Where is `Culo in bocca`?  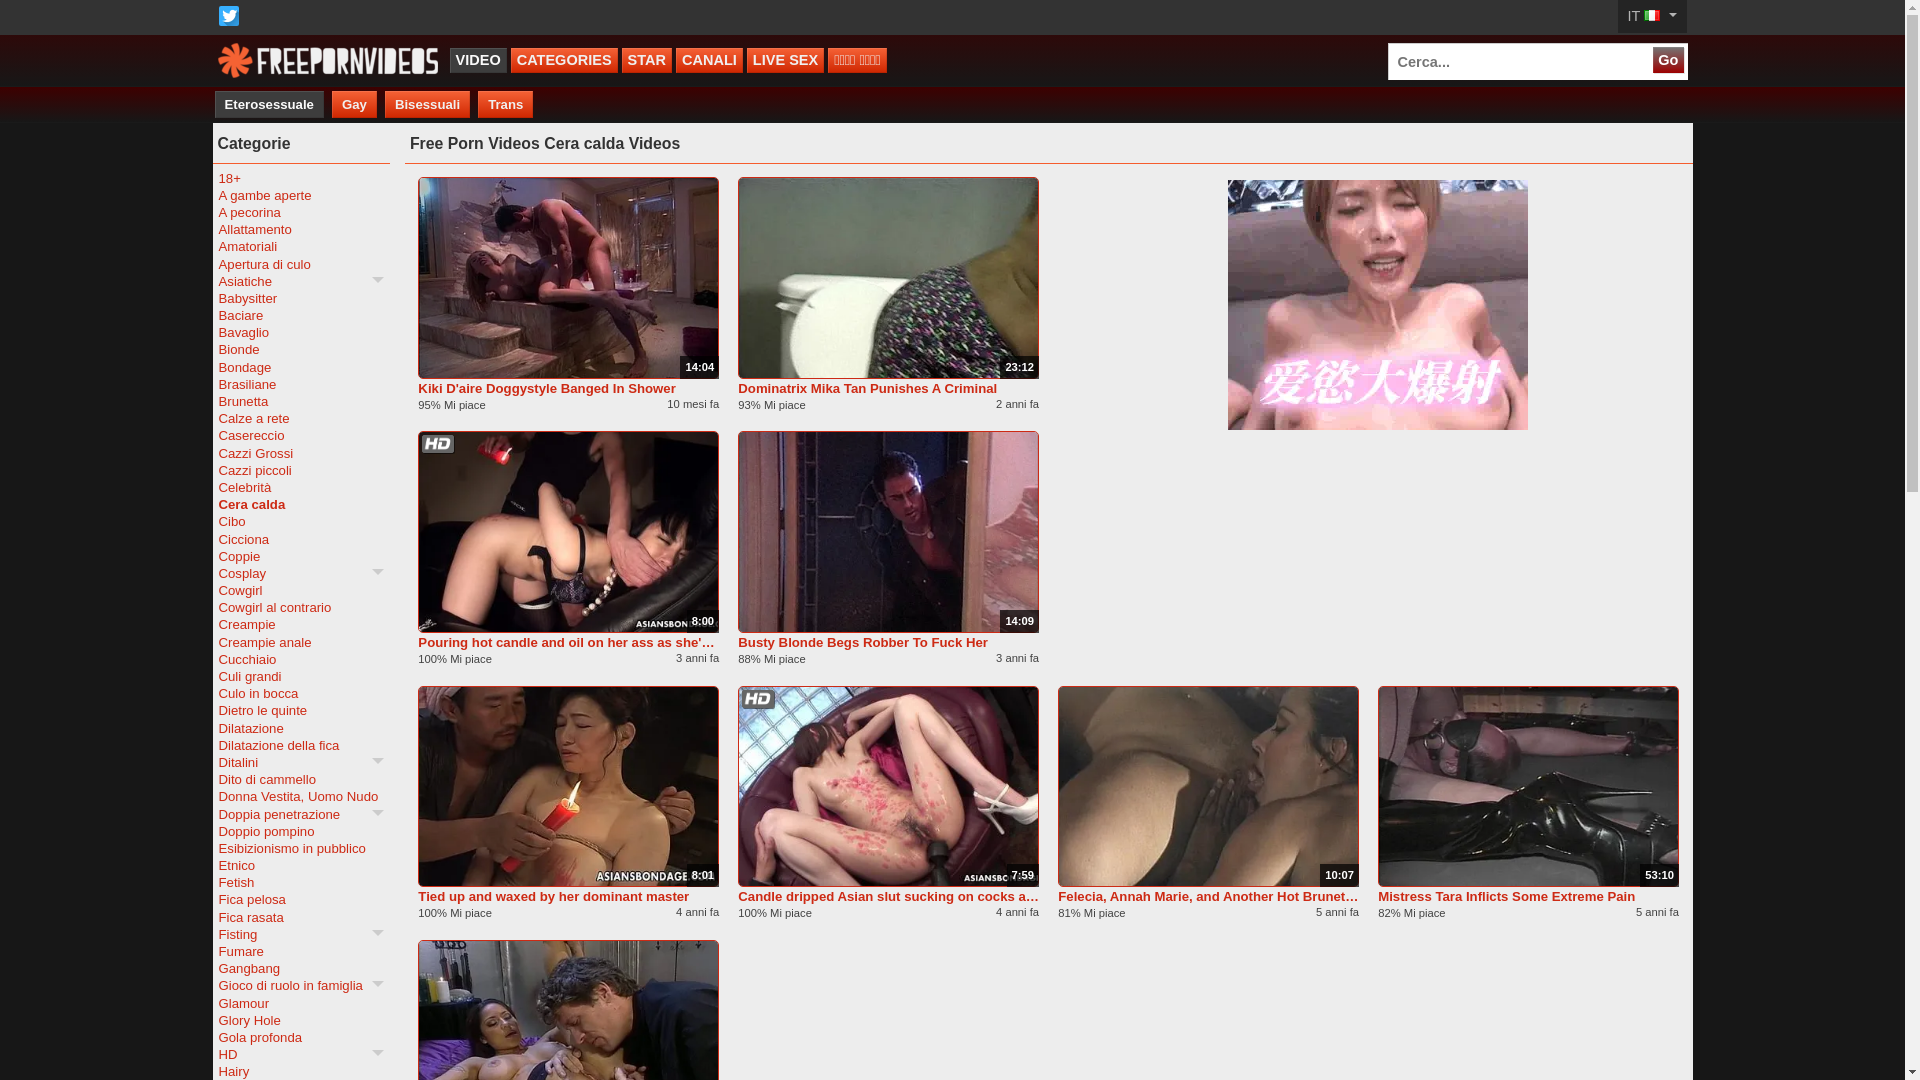
Culo in bocca is located at coordinates (301, 694).